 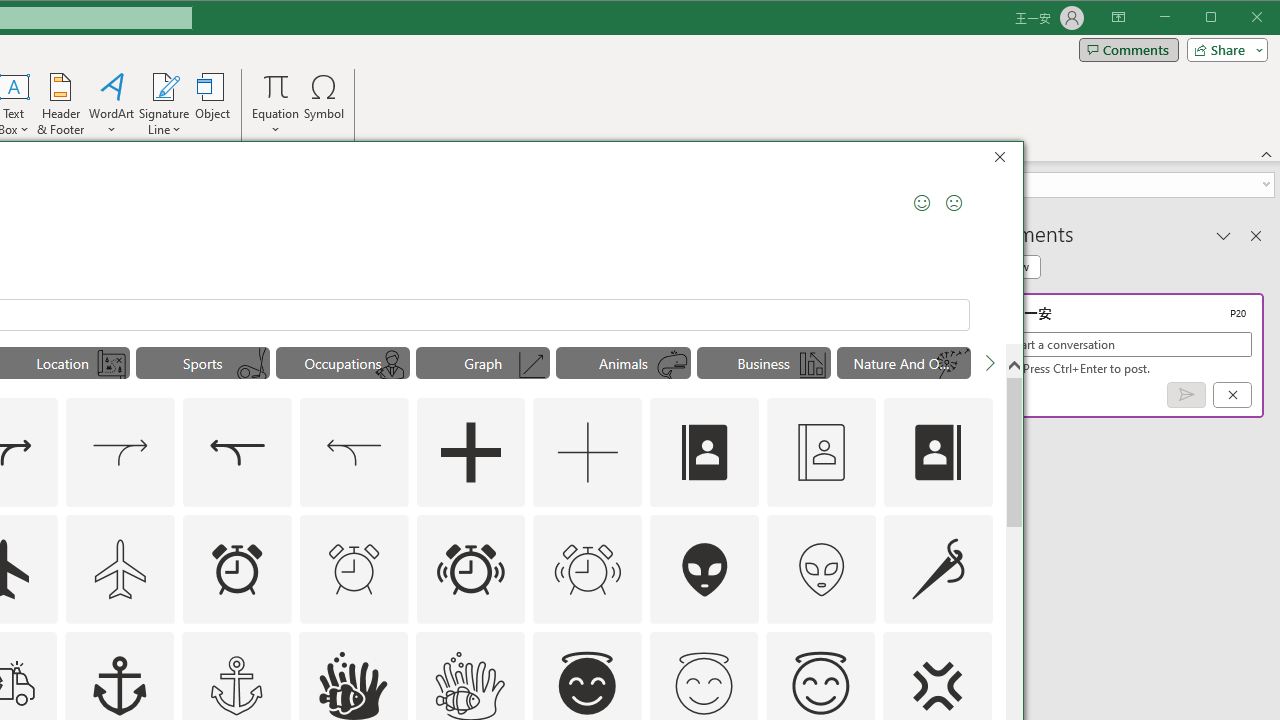 I want to click on Thumbnail, so click(x=977, y=646).